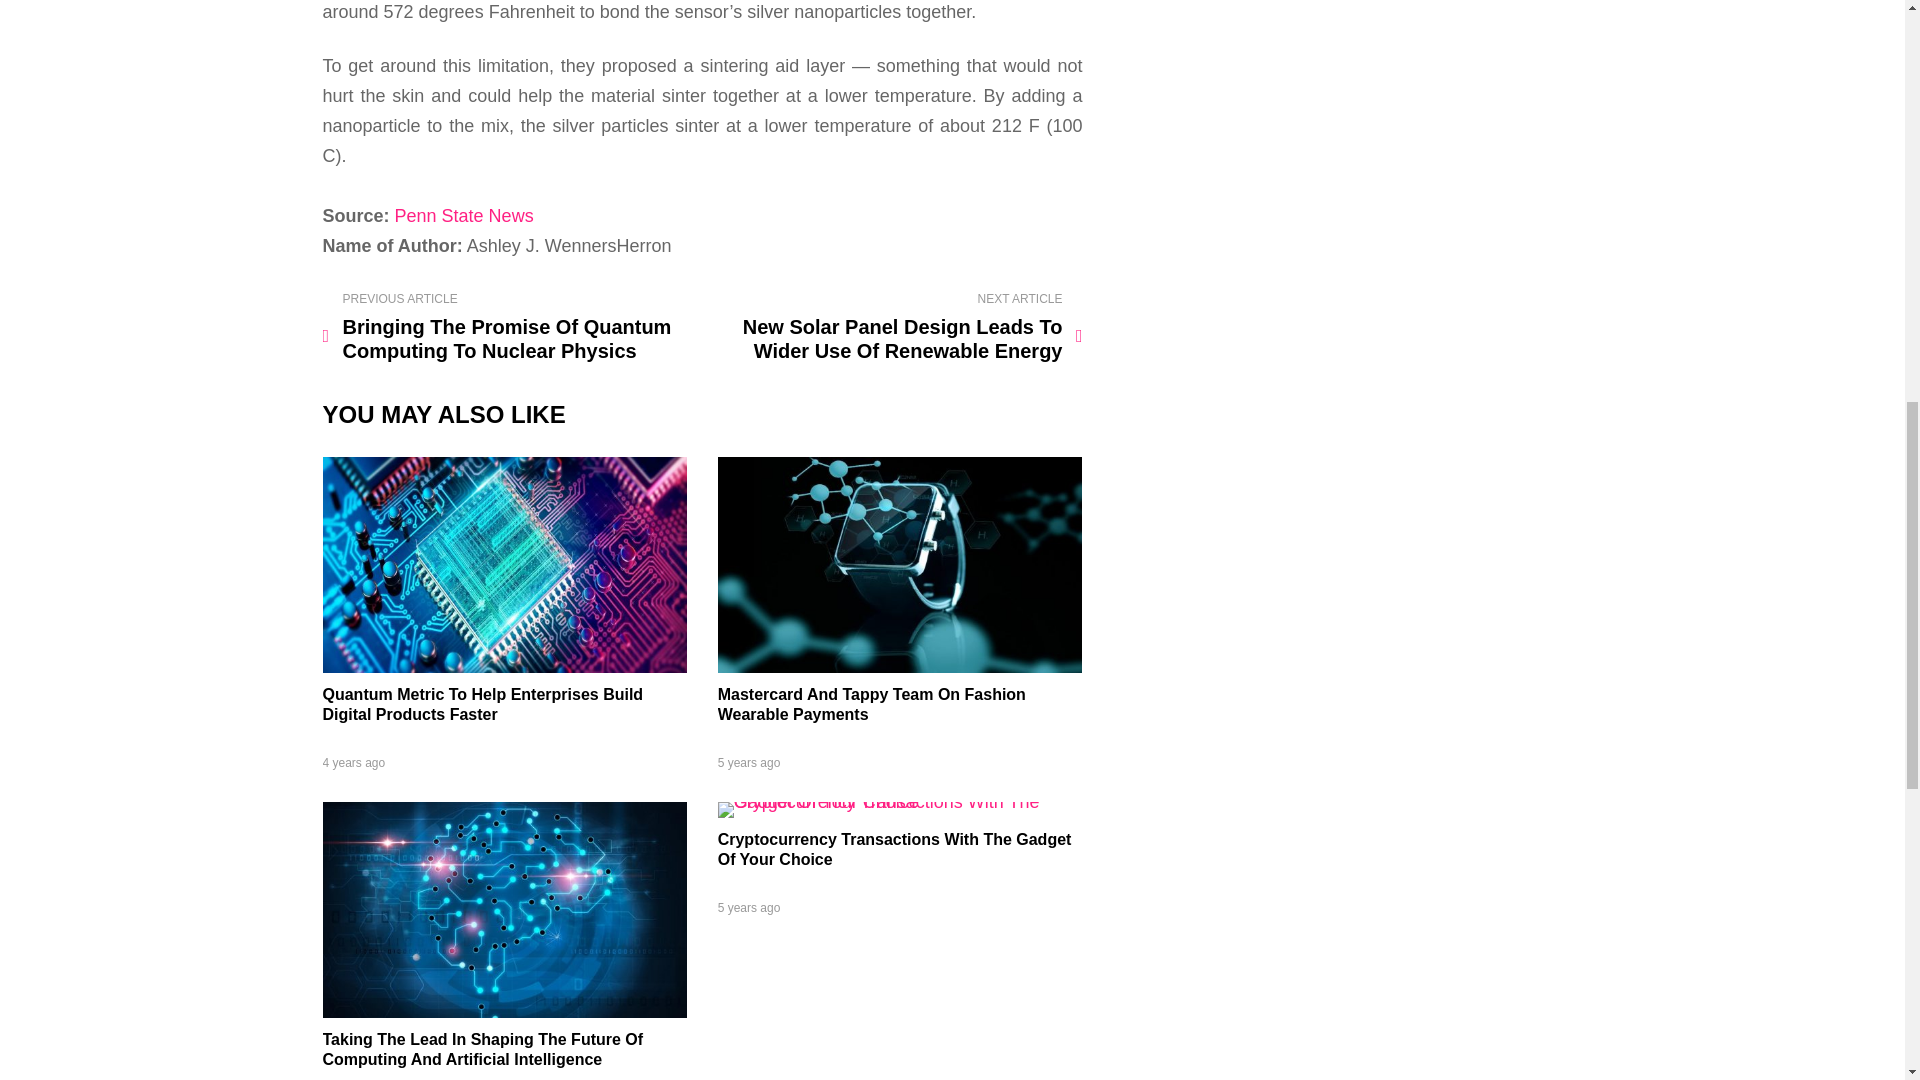  I want to click on Cryptocurrency Transactions With The Gadget Of Your Choice, so click(900, 802).